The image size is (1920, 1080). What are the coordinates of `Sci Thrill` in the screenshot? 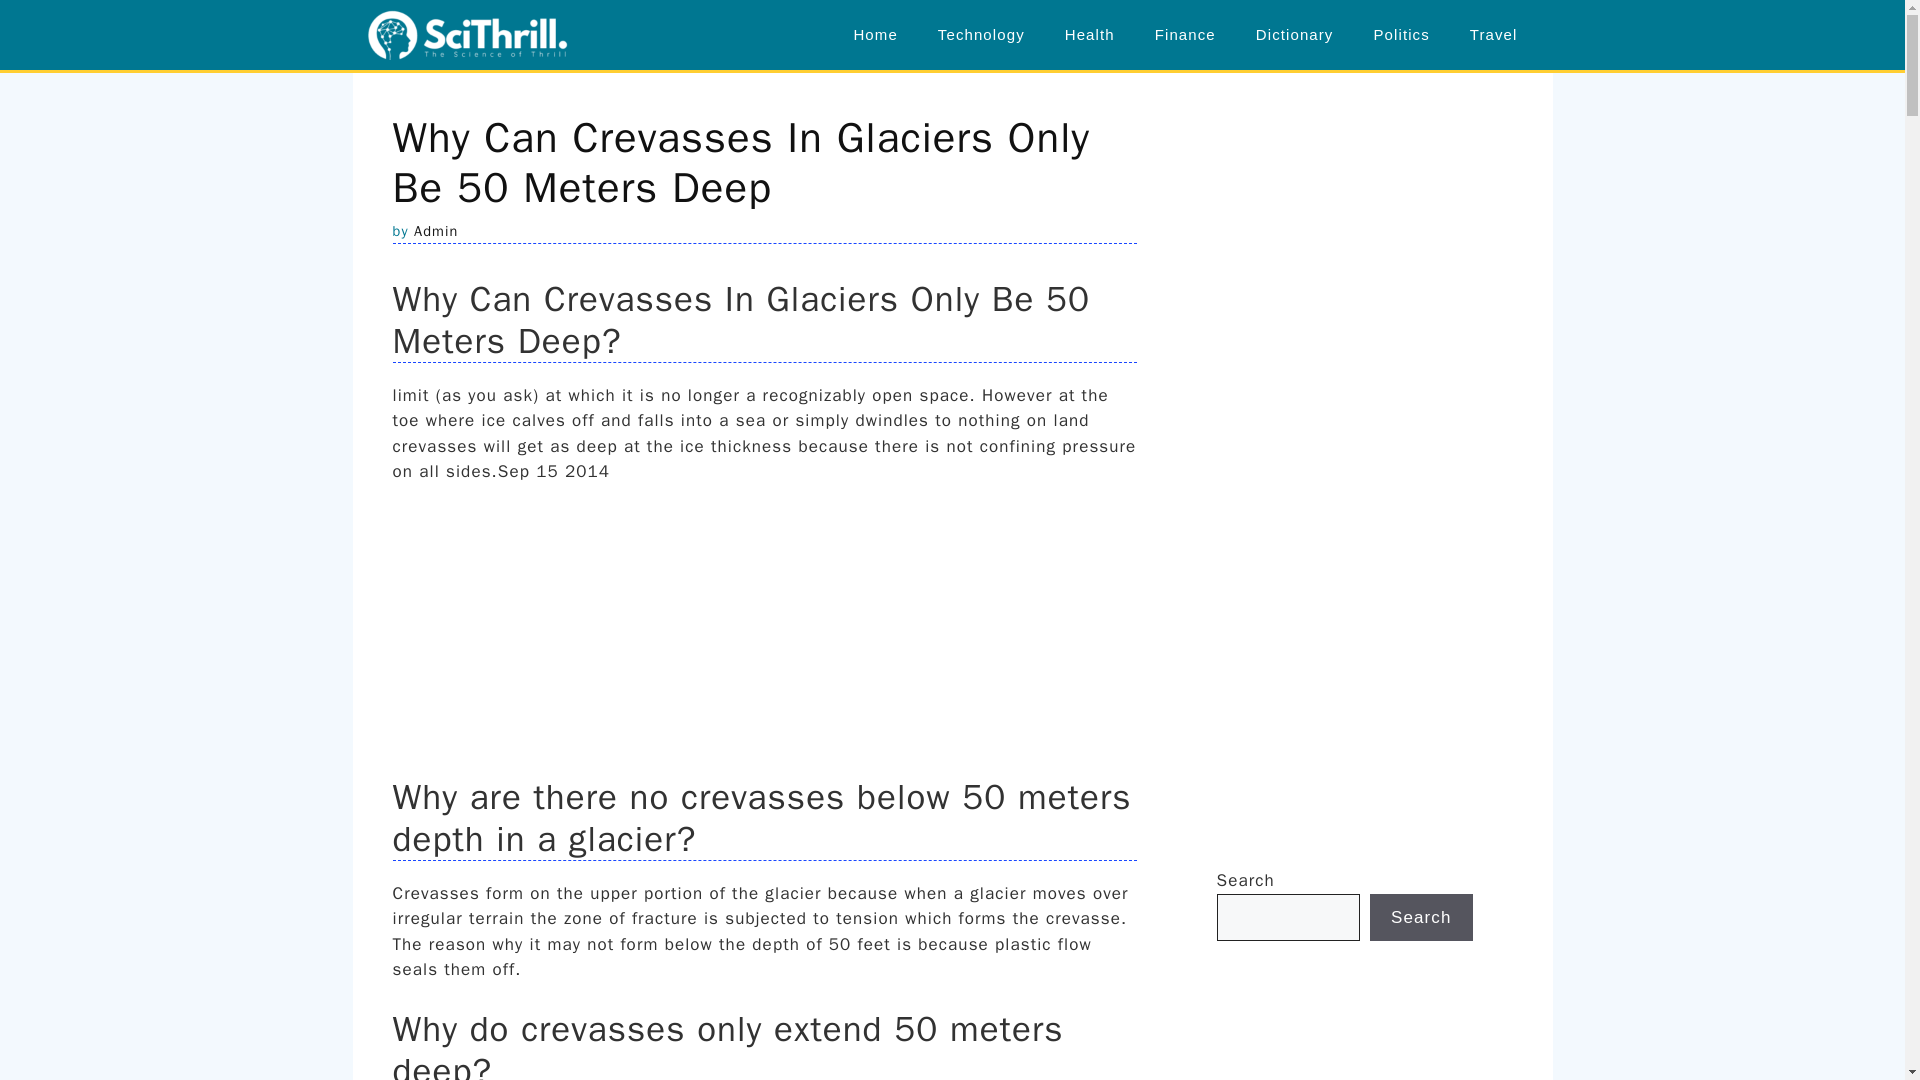 It's located at (468, 35).